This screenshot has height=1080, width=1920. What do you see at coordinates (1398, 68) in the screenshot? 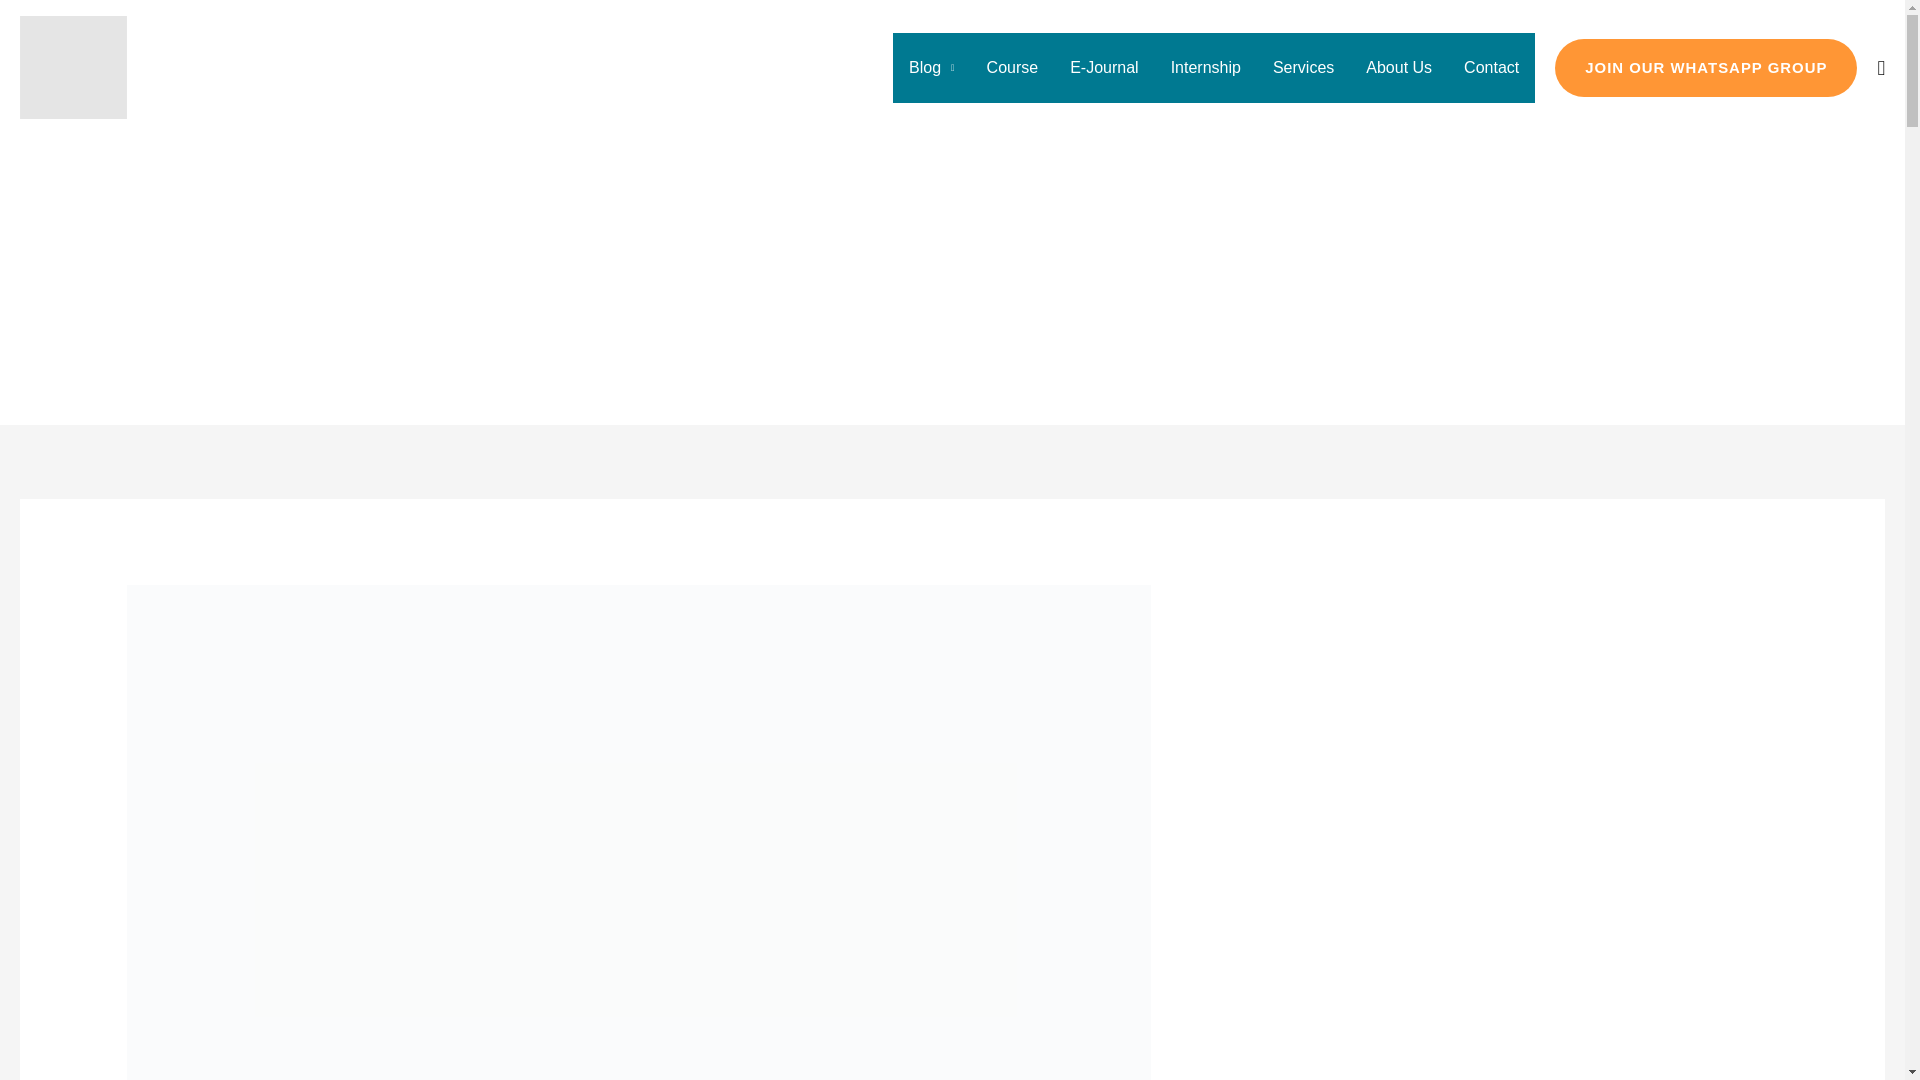
I see `About Us` at bounding box center [1398, 68].